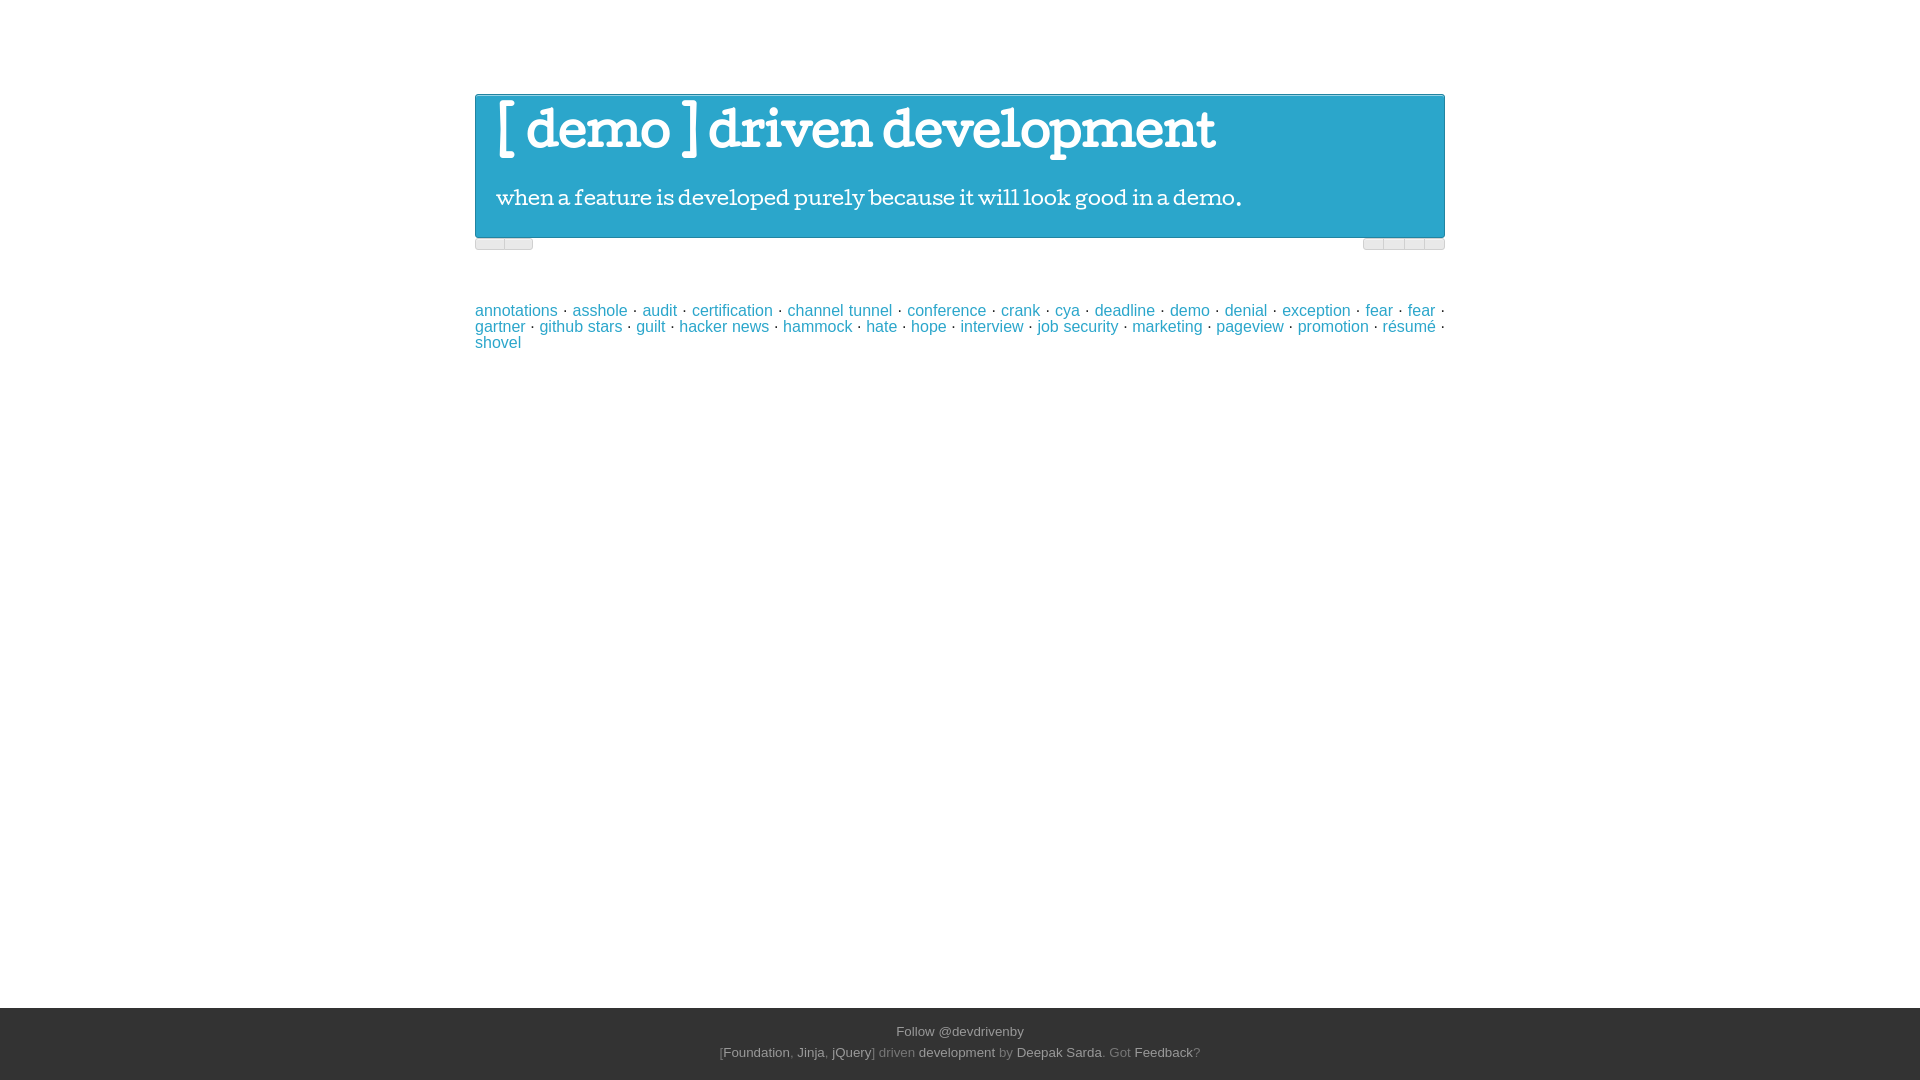 The width and height of the screenshot is (1920, 1080). Describe the element at coordinates (818, 326) in the screenshot. I see `hammock` at that location.